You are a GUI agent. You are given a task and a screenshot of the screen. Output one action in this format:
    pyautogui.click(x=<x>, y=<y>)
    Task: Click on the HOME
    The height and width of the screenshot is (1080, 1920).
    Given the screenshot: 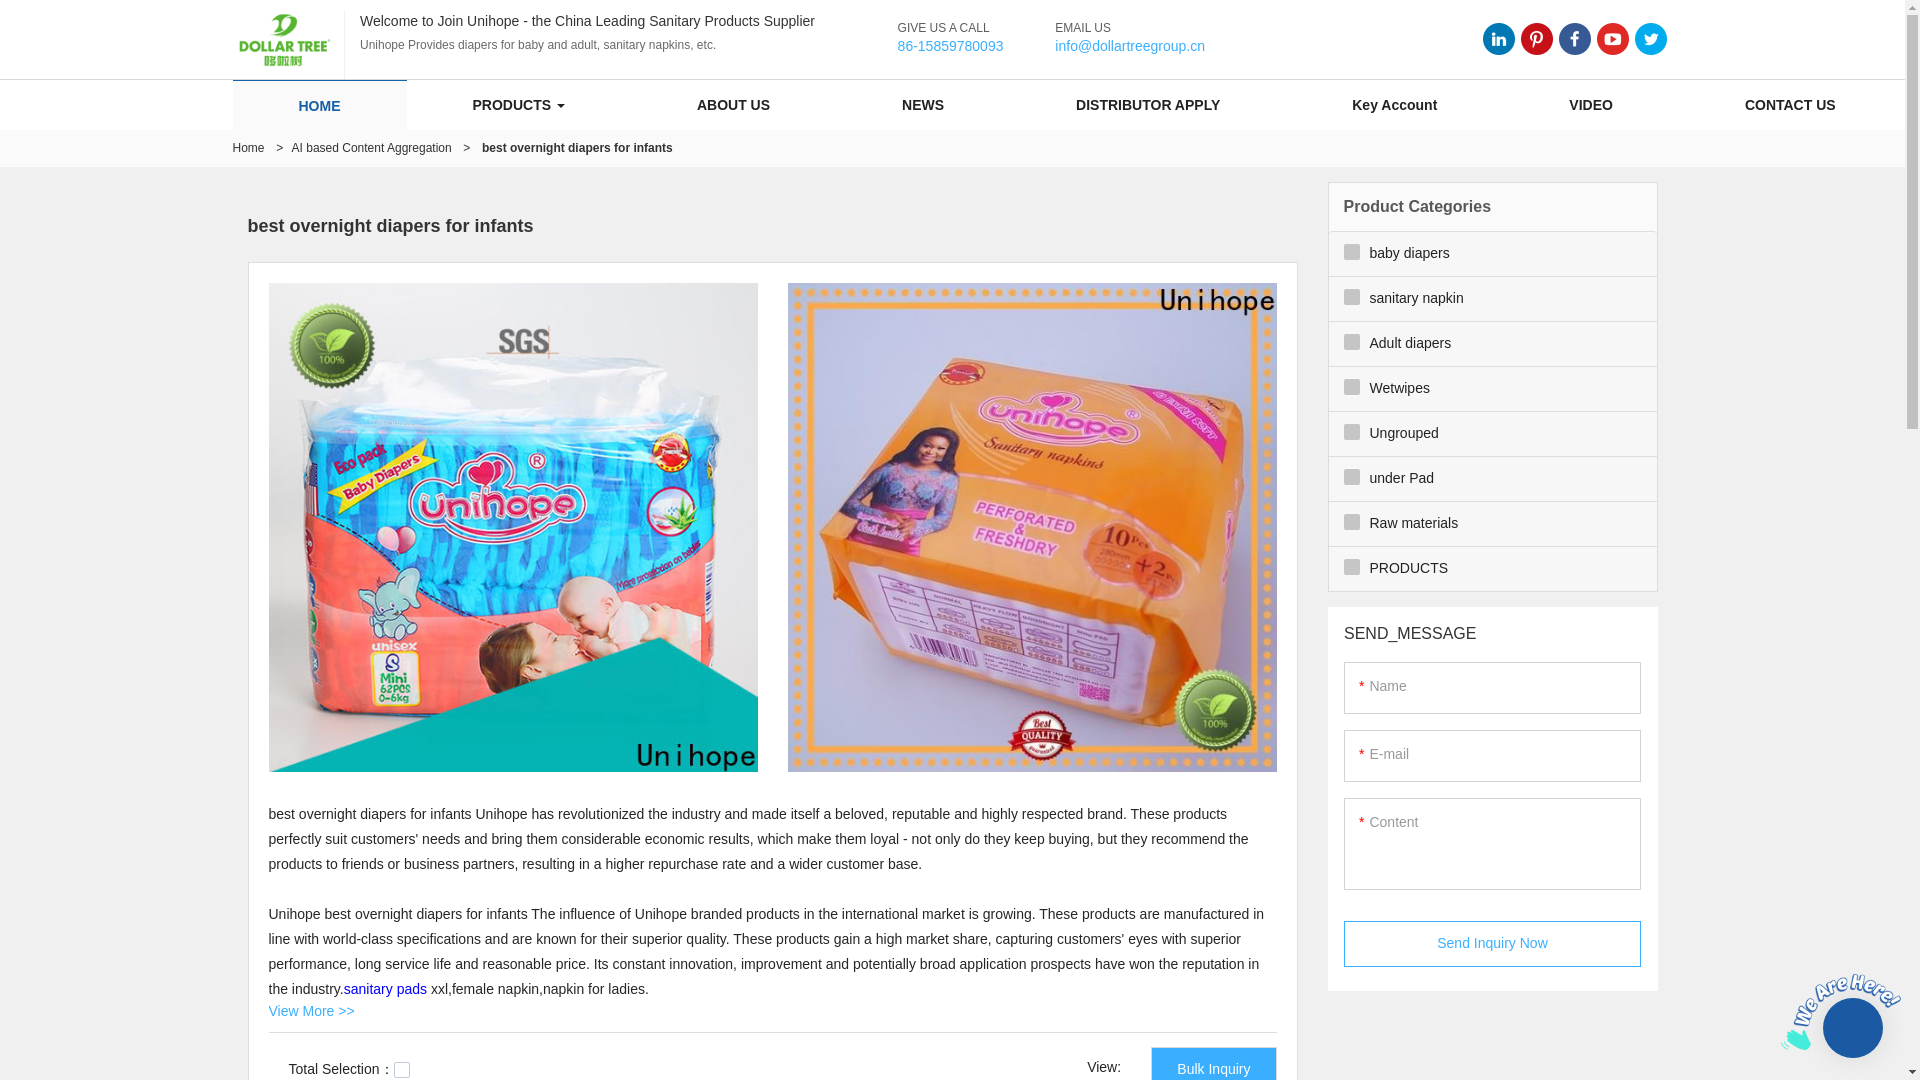 What is the action you would take?
    pyautogui.click(x=320, y=106)
    